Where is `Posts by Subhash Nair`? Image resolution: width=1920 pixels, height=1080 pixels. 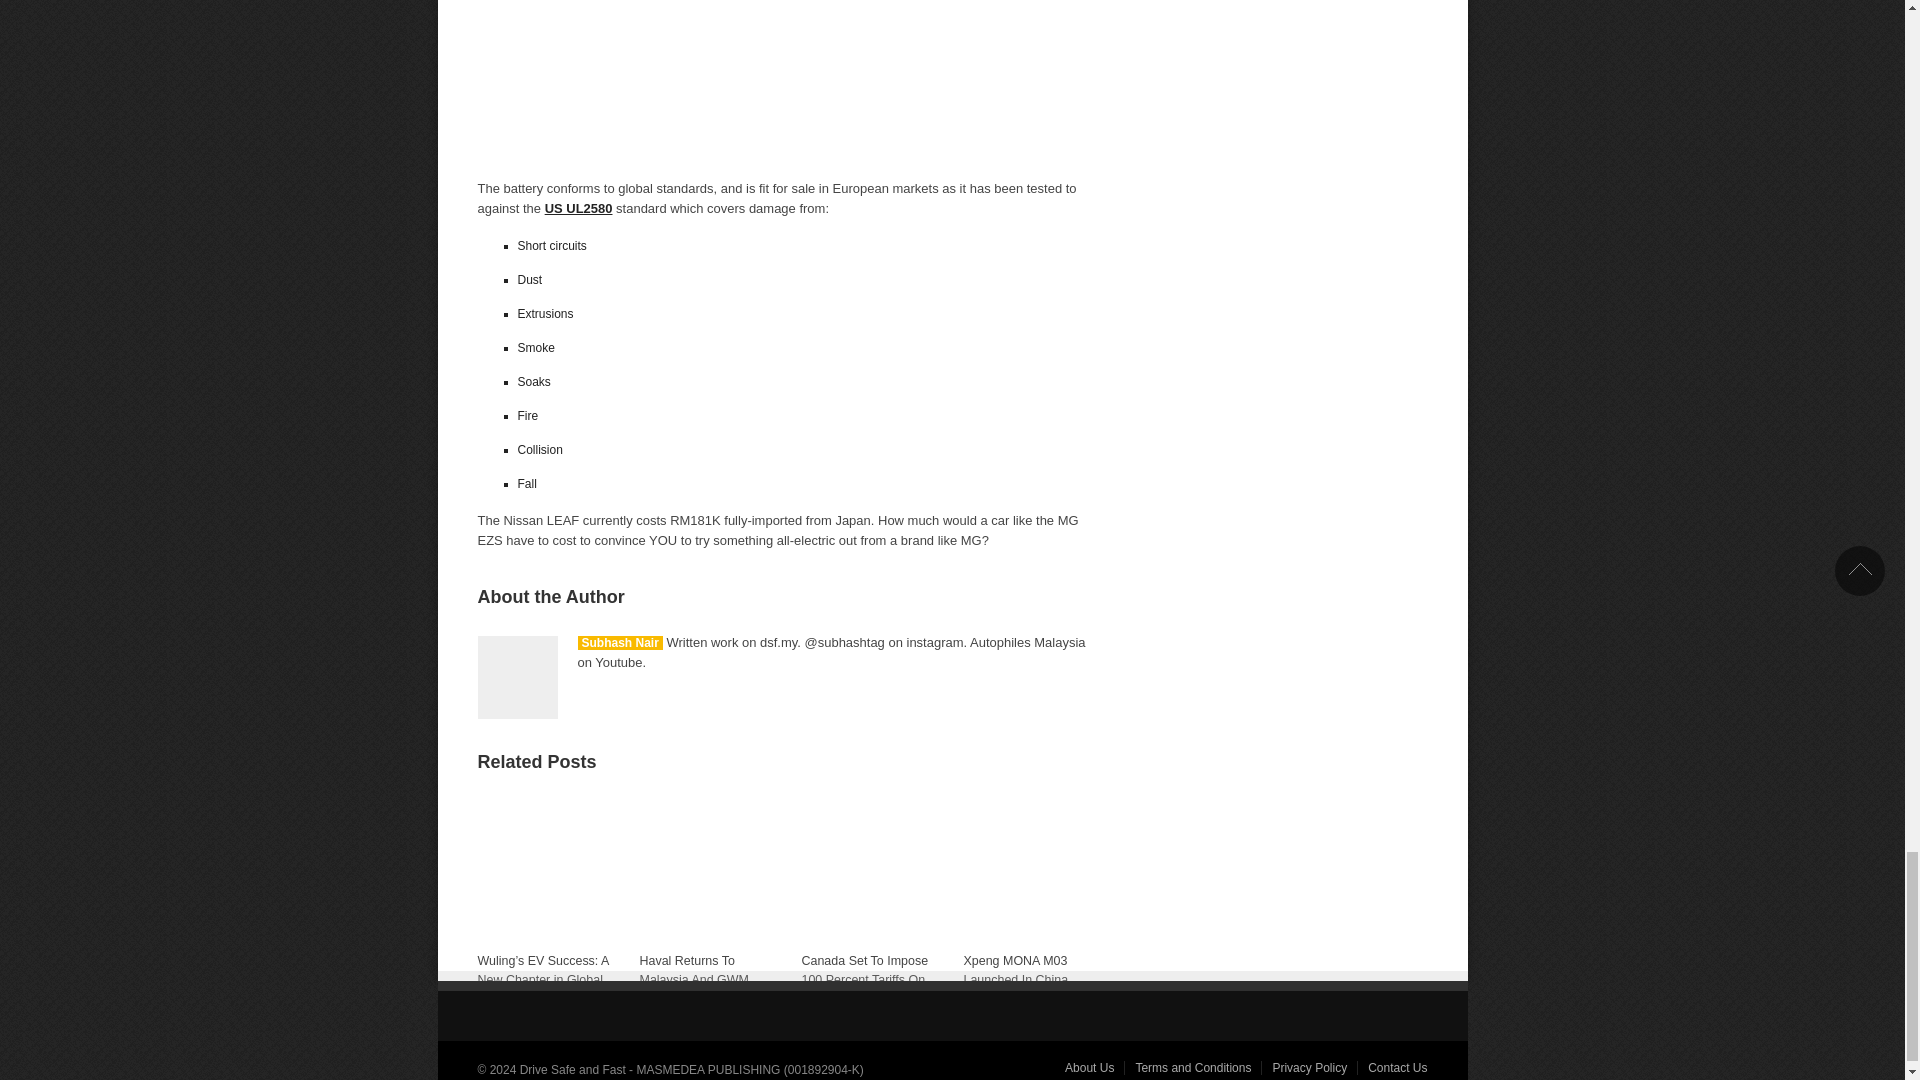
Posts by Subhash Nair is located at coordinates (620, 643).